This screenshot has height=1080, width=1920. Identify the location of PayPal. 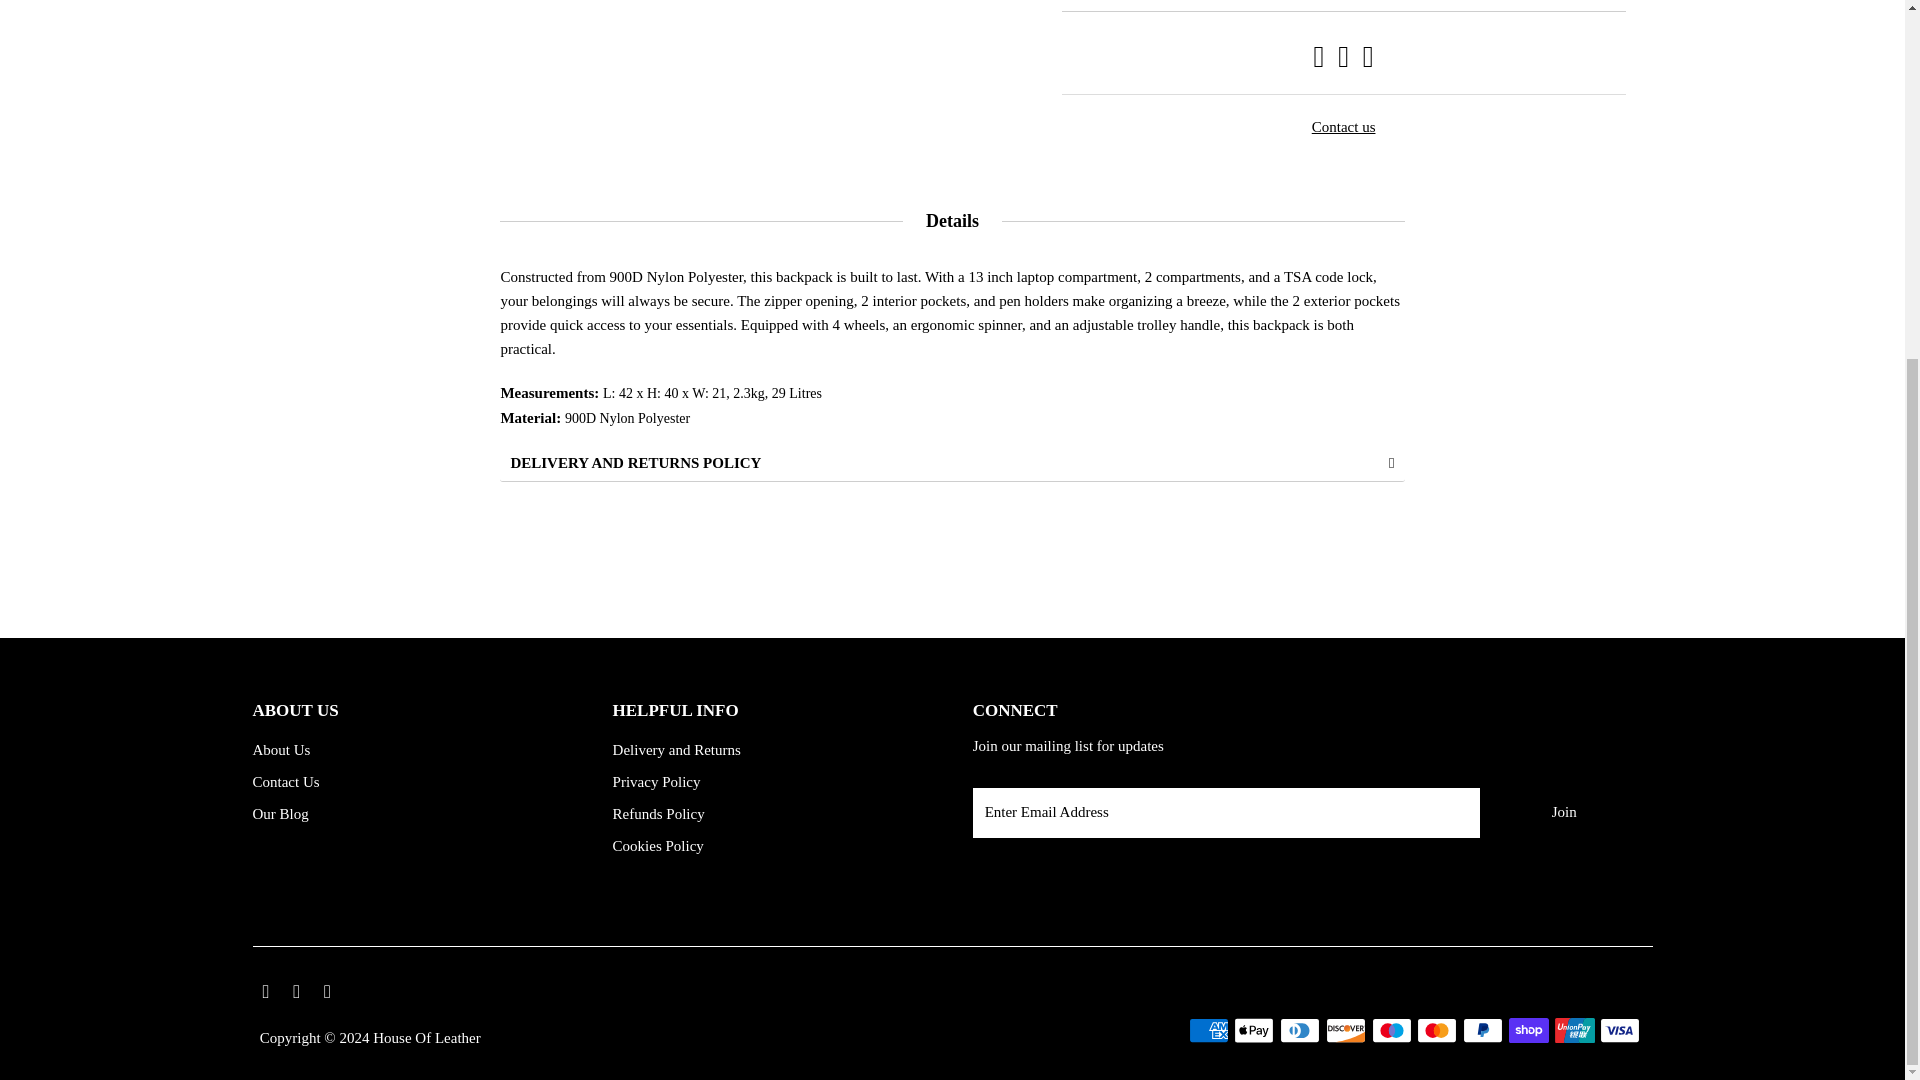
(1483, 1030).